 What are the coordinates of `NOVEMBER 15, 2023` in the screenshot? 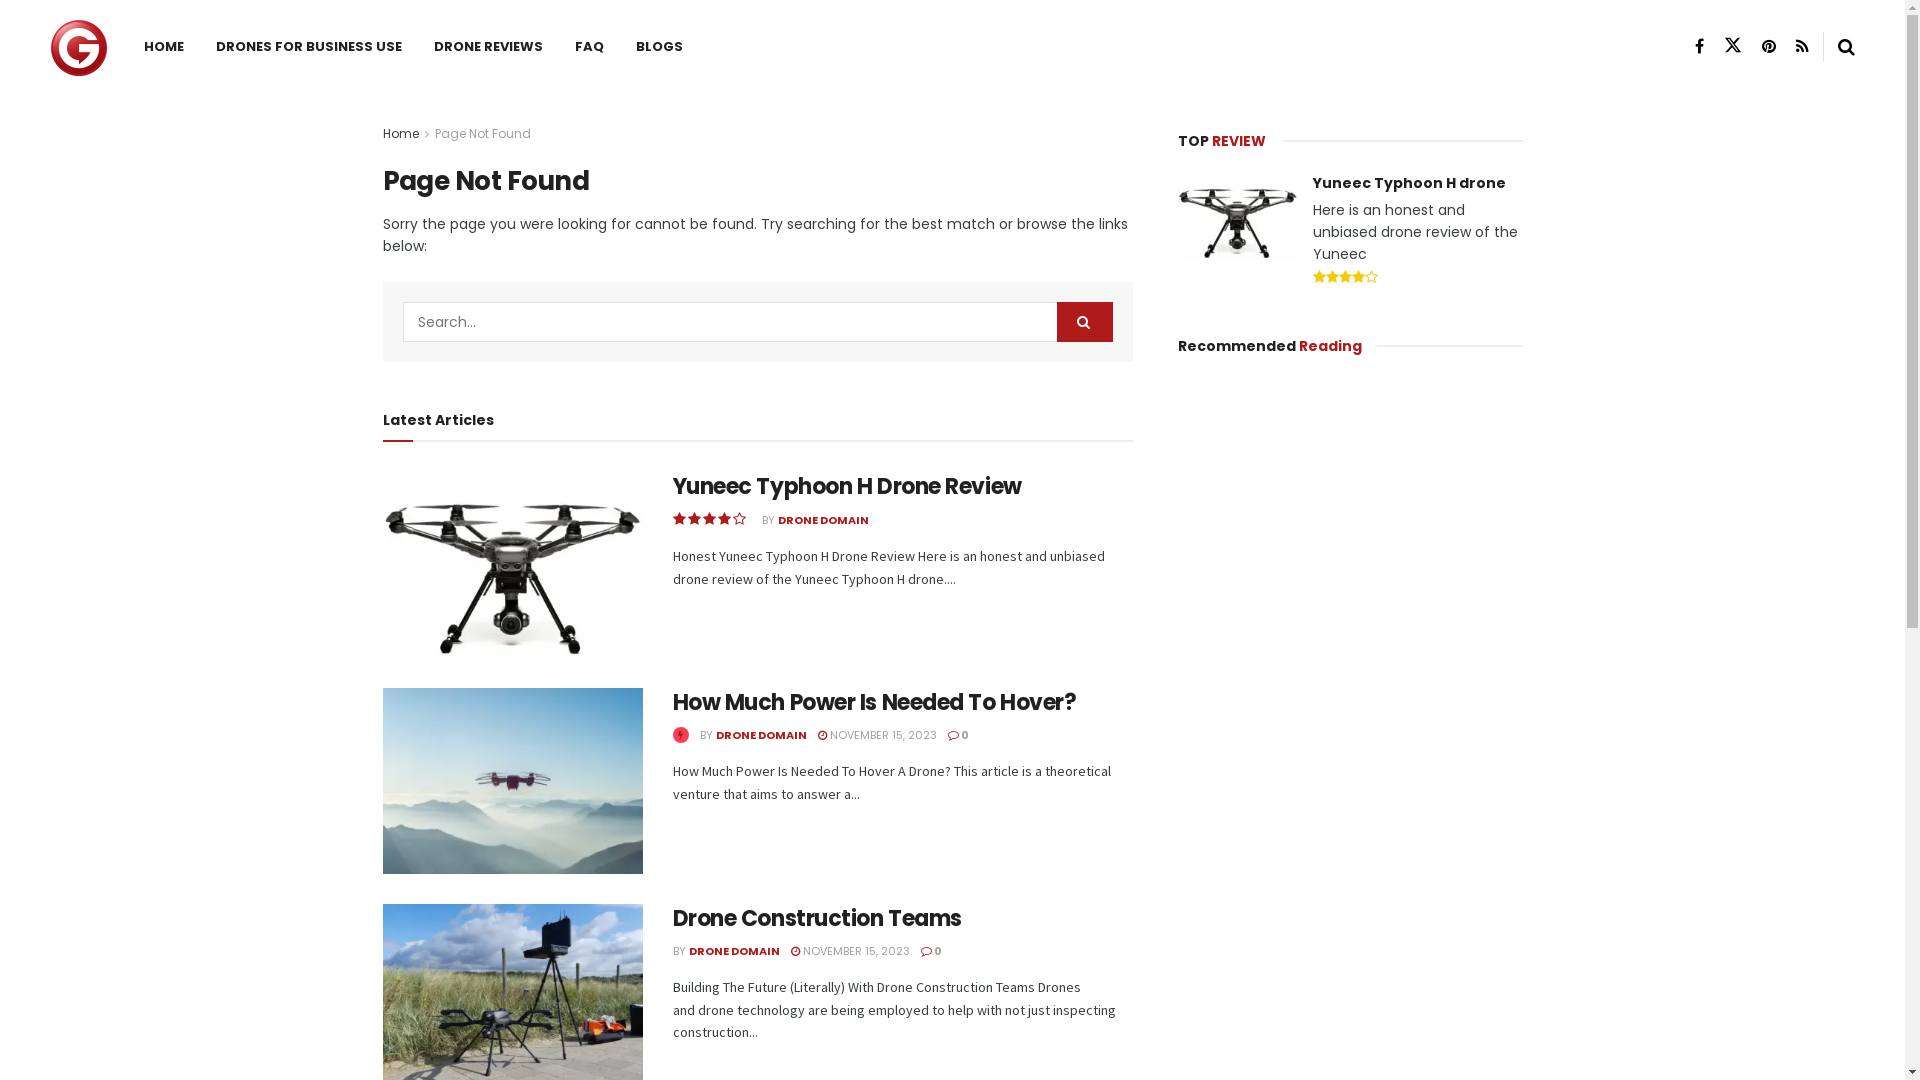 It's located at (850, 951).